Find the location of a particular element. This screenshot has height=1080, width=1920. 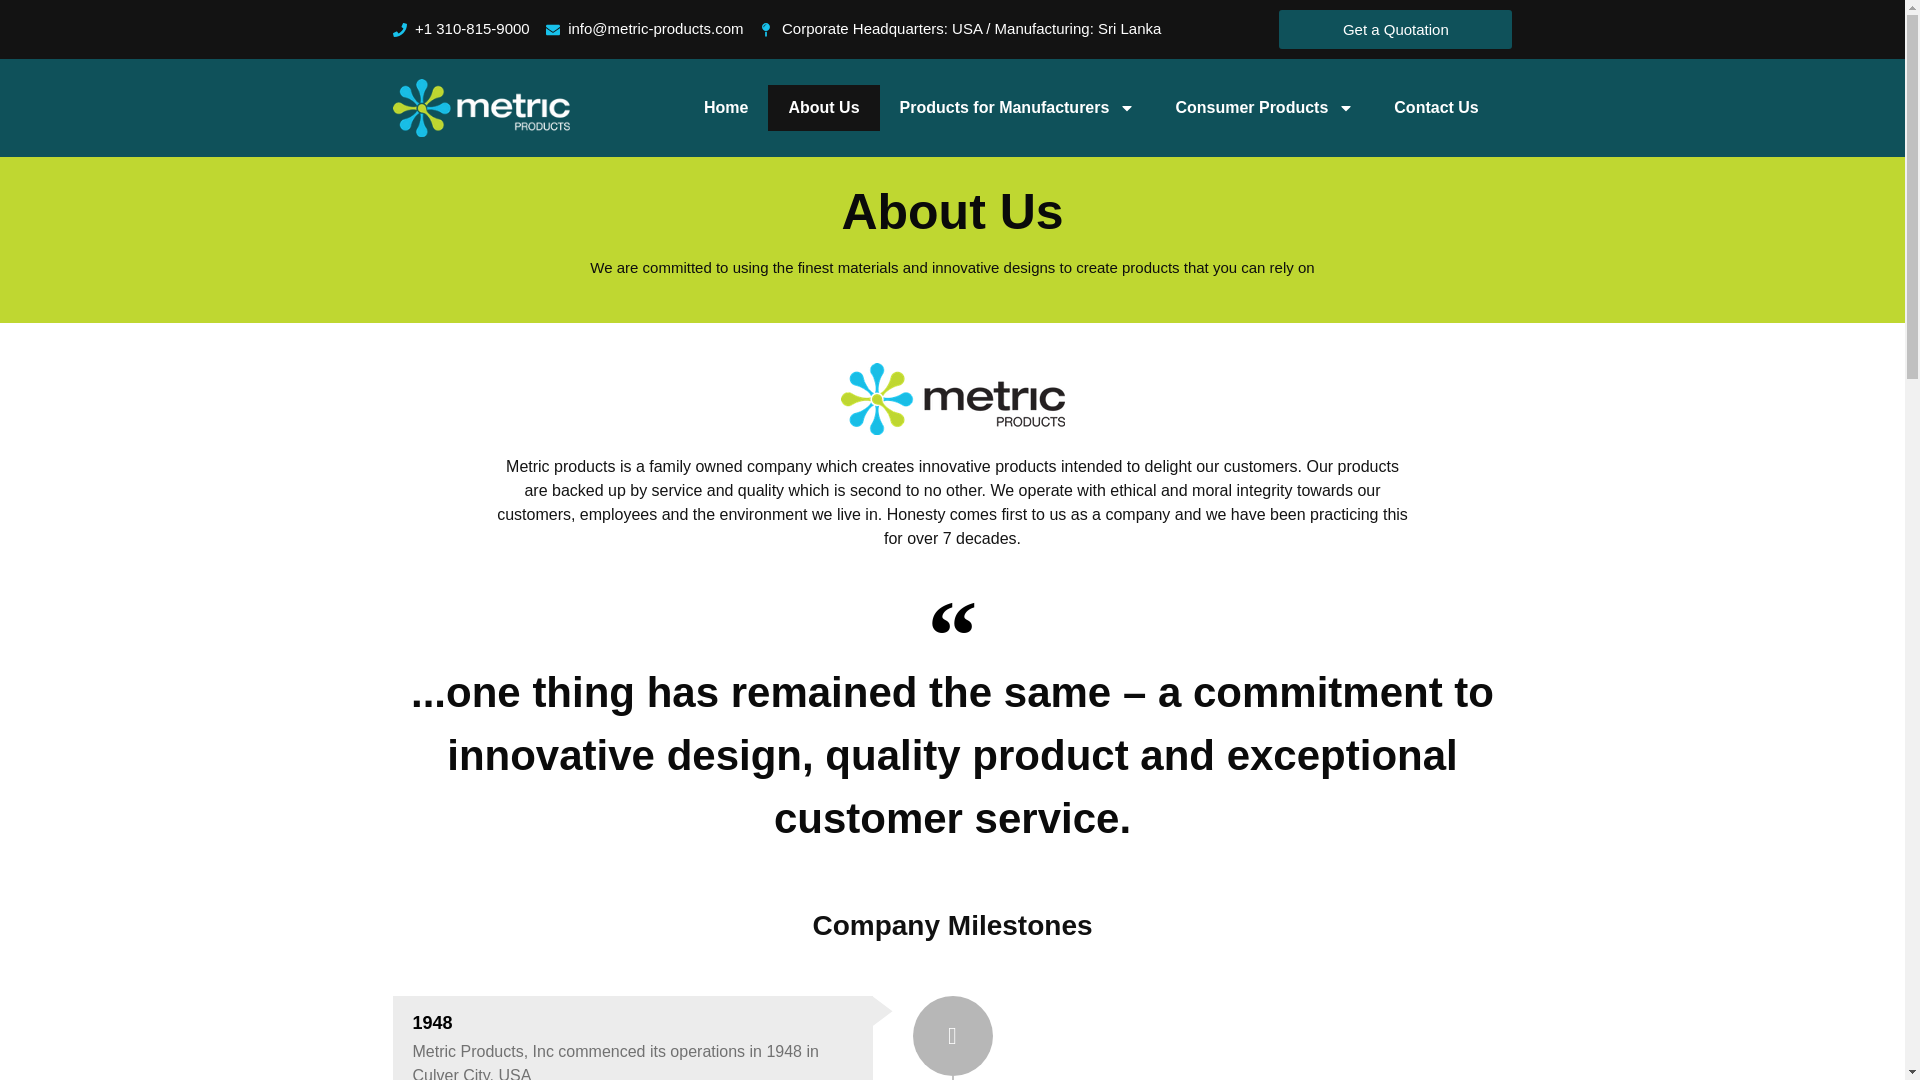

Get a Quotation is located at coordinates (1395, 28).